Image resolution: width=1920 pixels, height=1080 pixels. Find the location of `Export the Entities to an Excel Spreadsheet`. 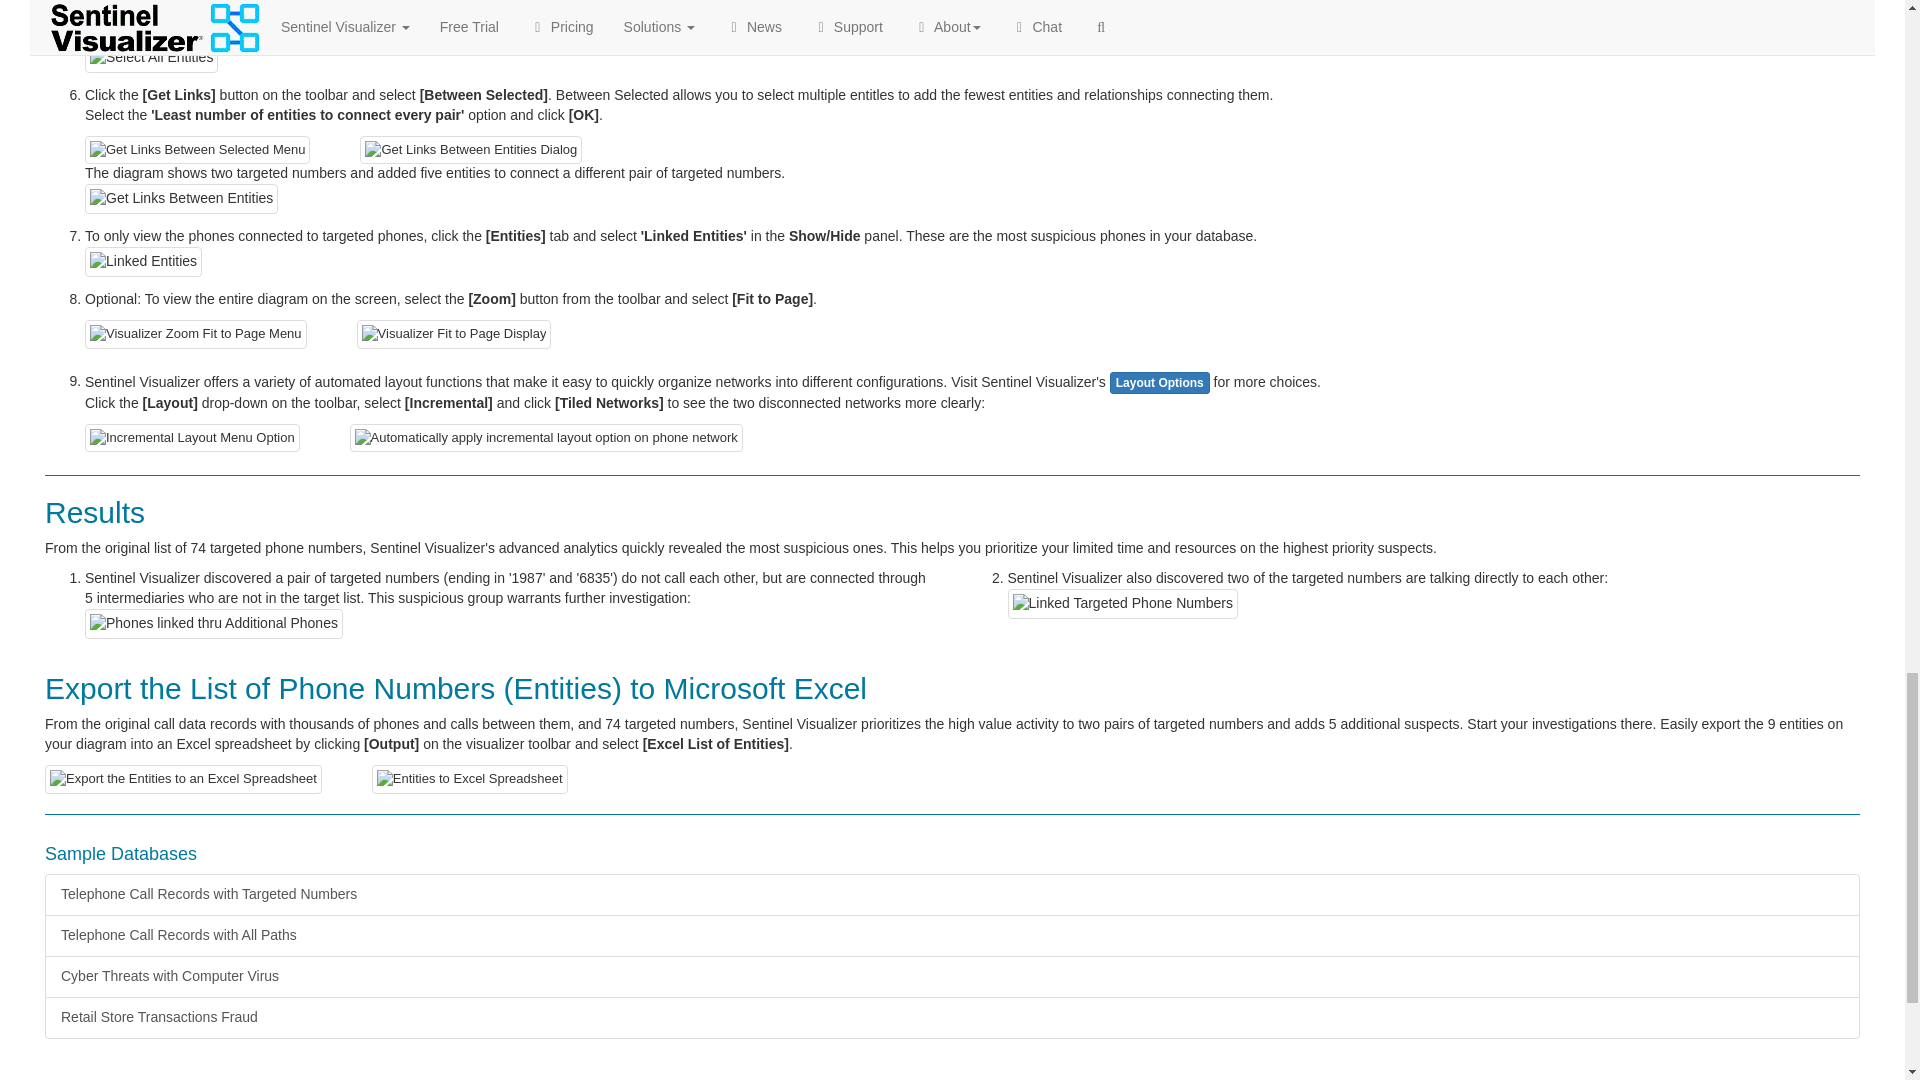

Export the Entities to an Excel Spreadsheet is located at coordinates (183, 778).